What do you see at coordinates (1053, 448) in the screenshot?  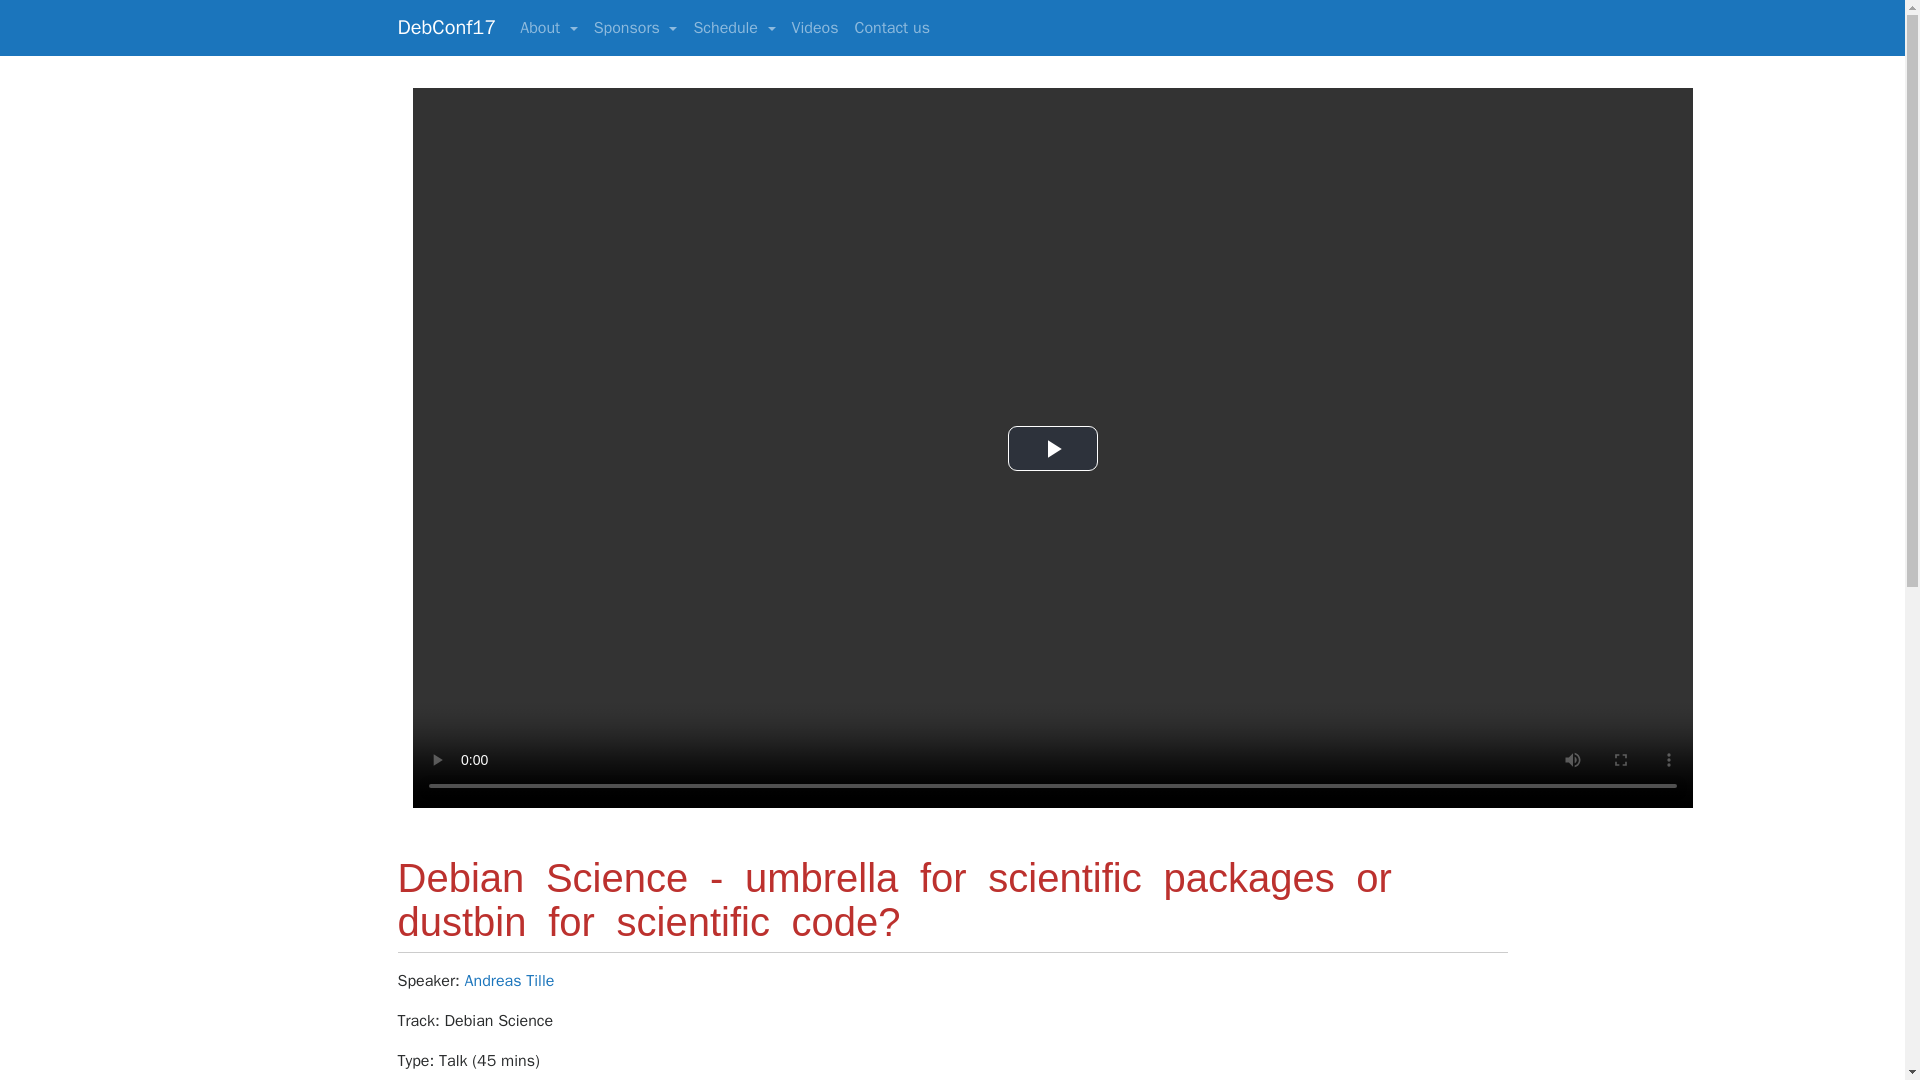 I see `Play Video` at bounding box center [1053, 448].